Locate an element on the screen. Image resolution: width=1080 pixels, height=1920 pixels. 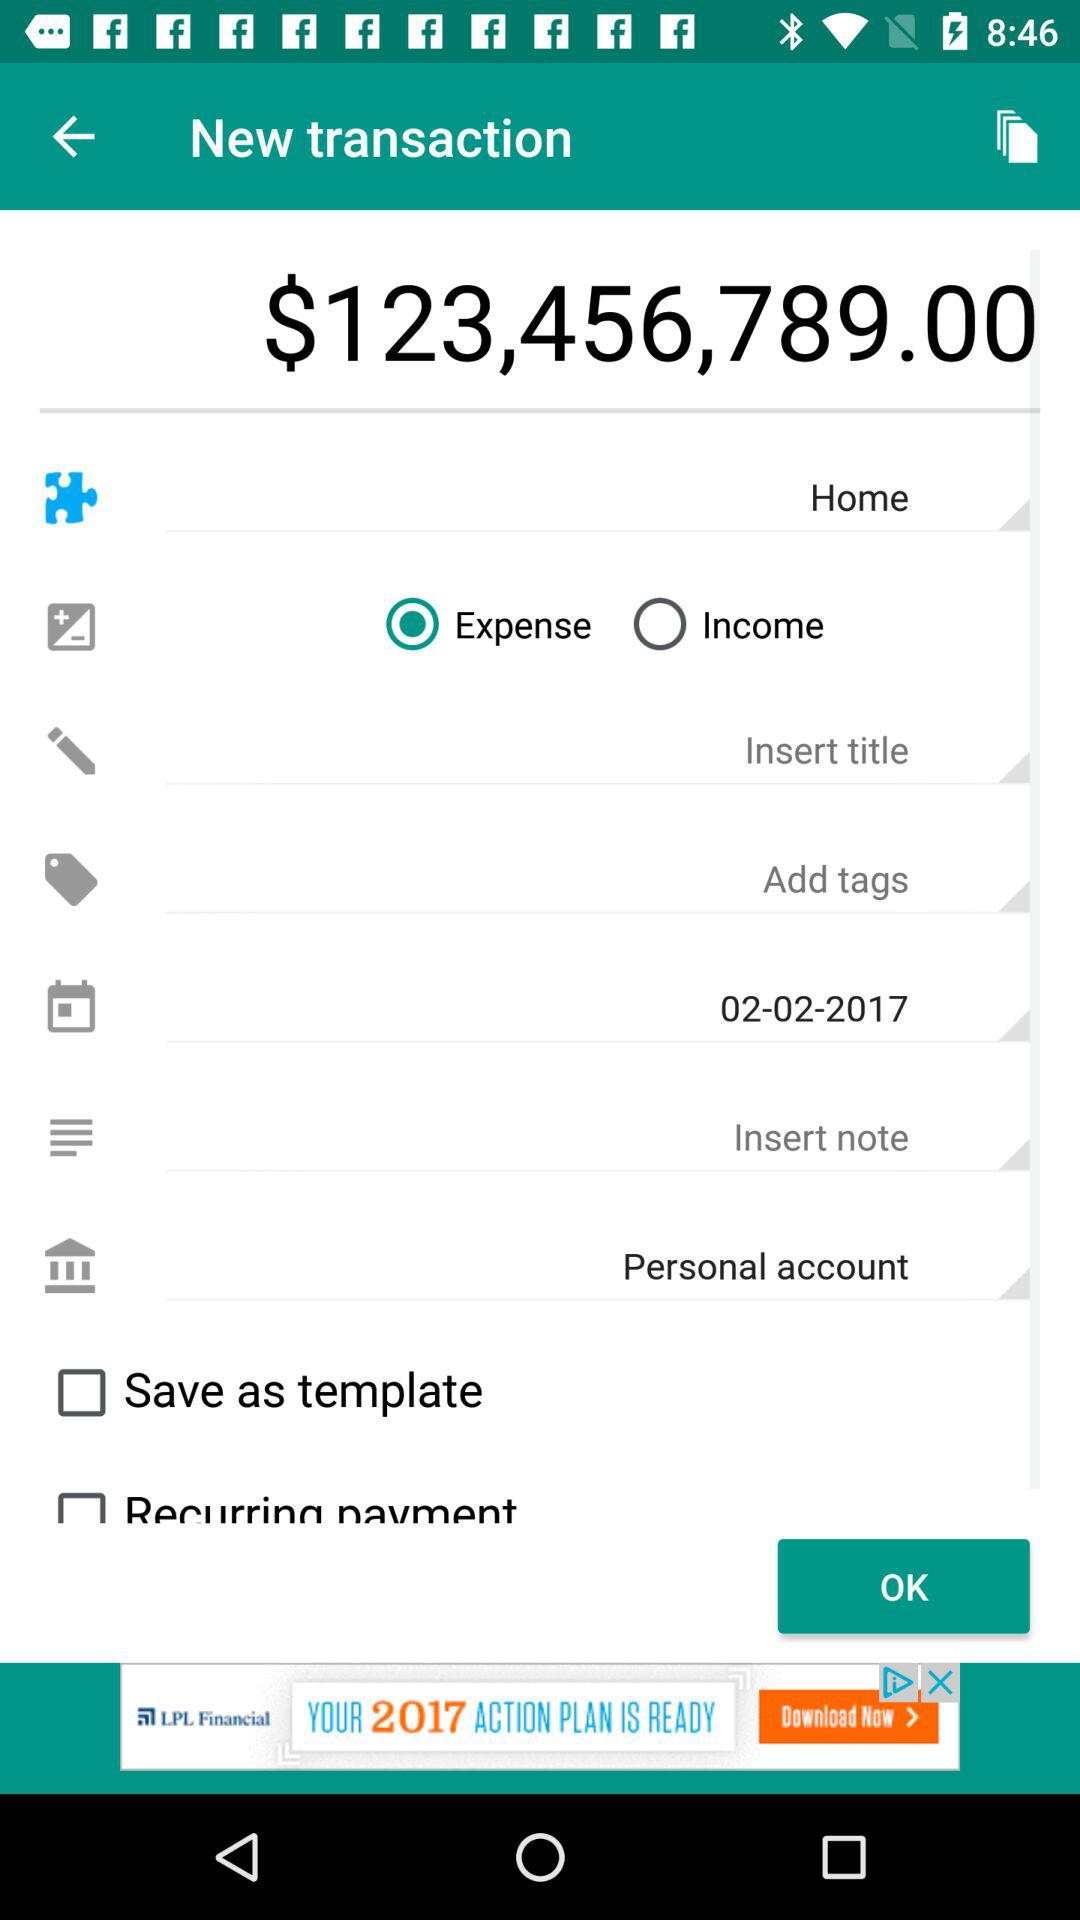
select date is located at coordinates (70, 1008).